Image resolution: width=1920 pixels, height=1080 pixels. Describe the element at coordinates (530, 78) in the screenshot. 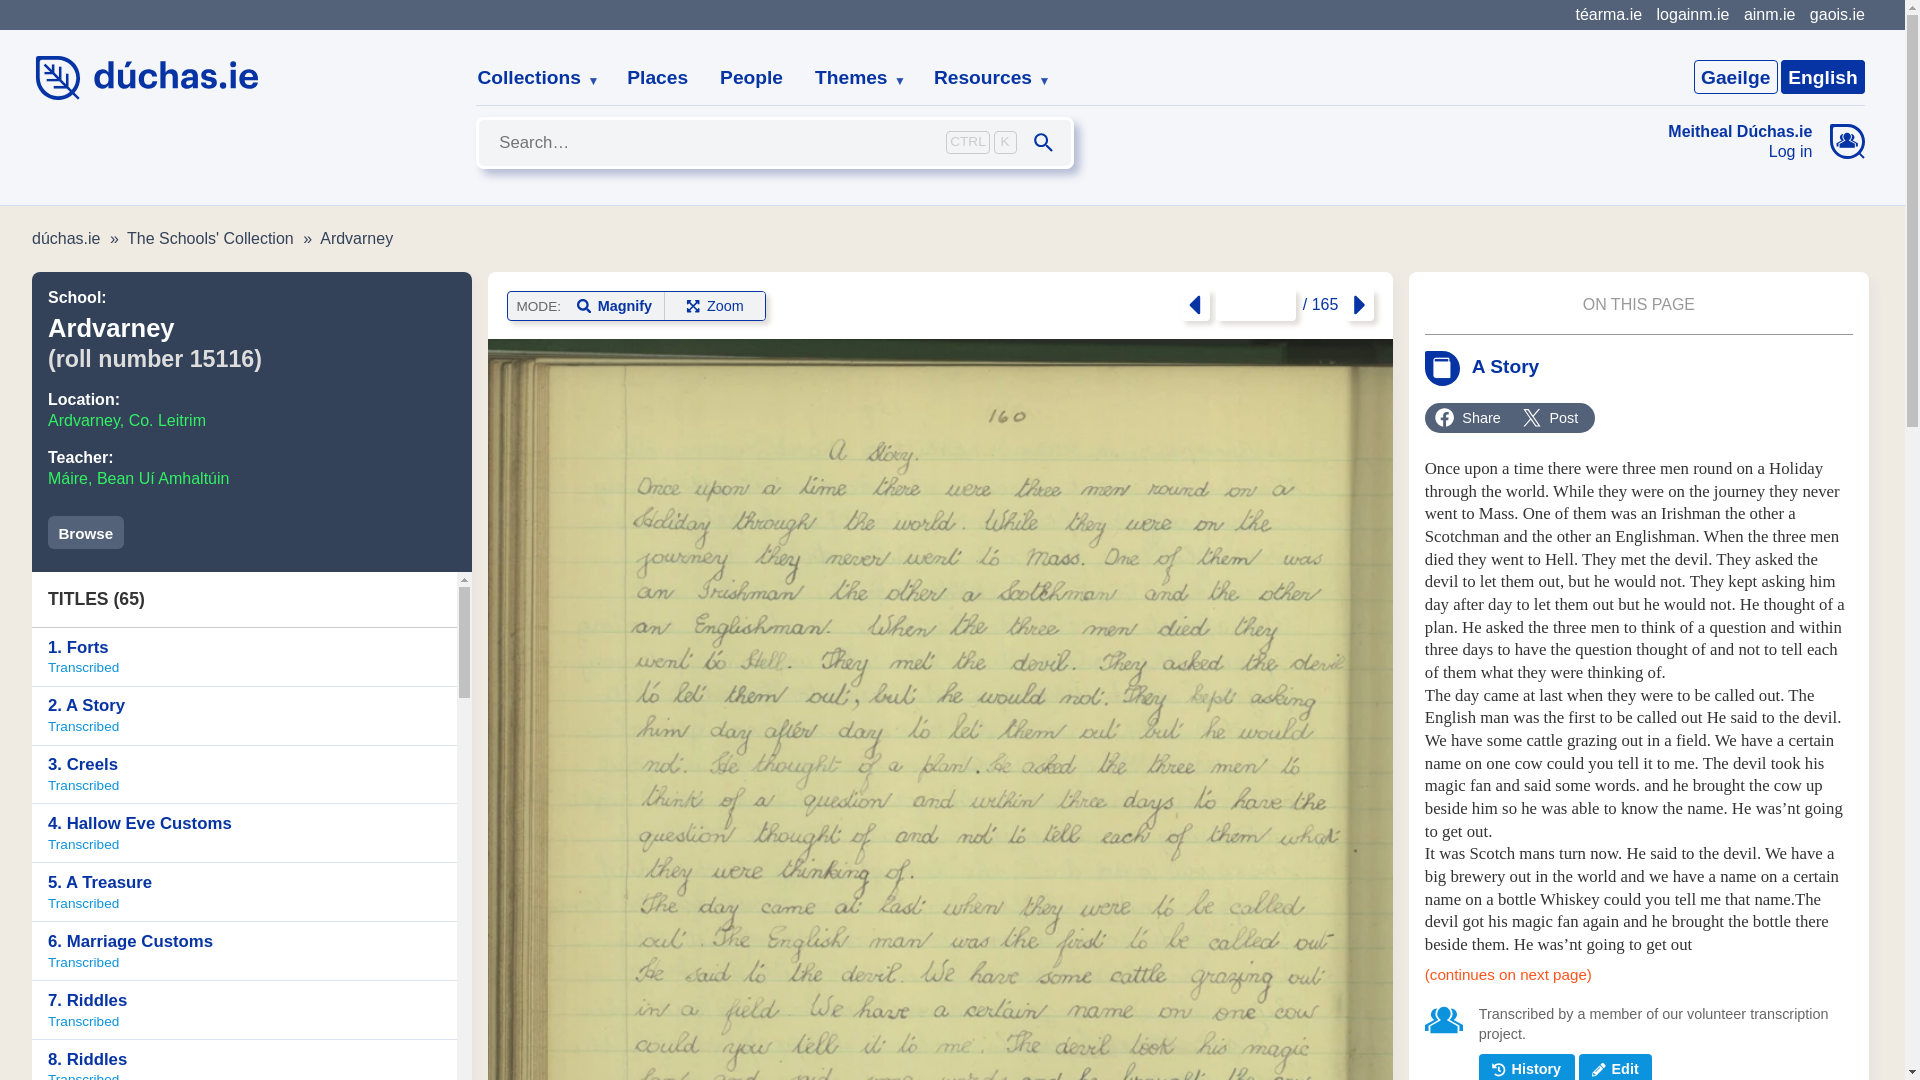

I see `The Schools' Collection` at that location.